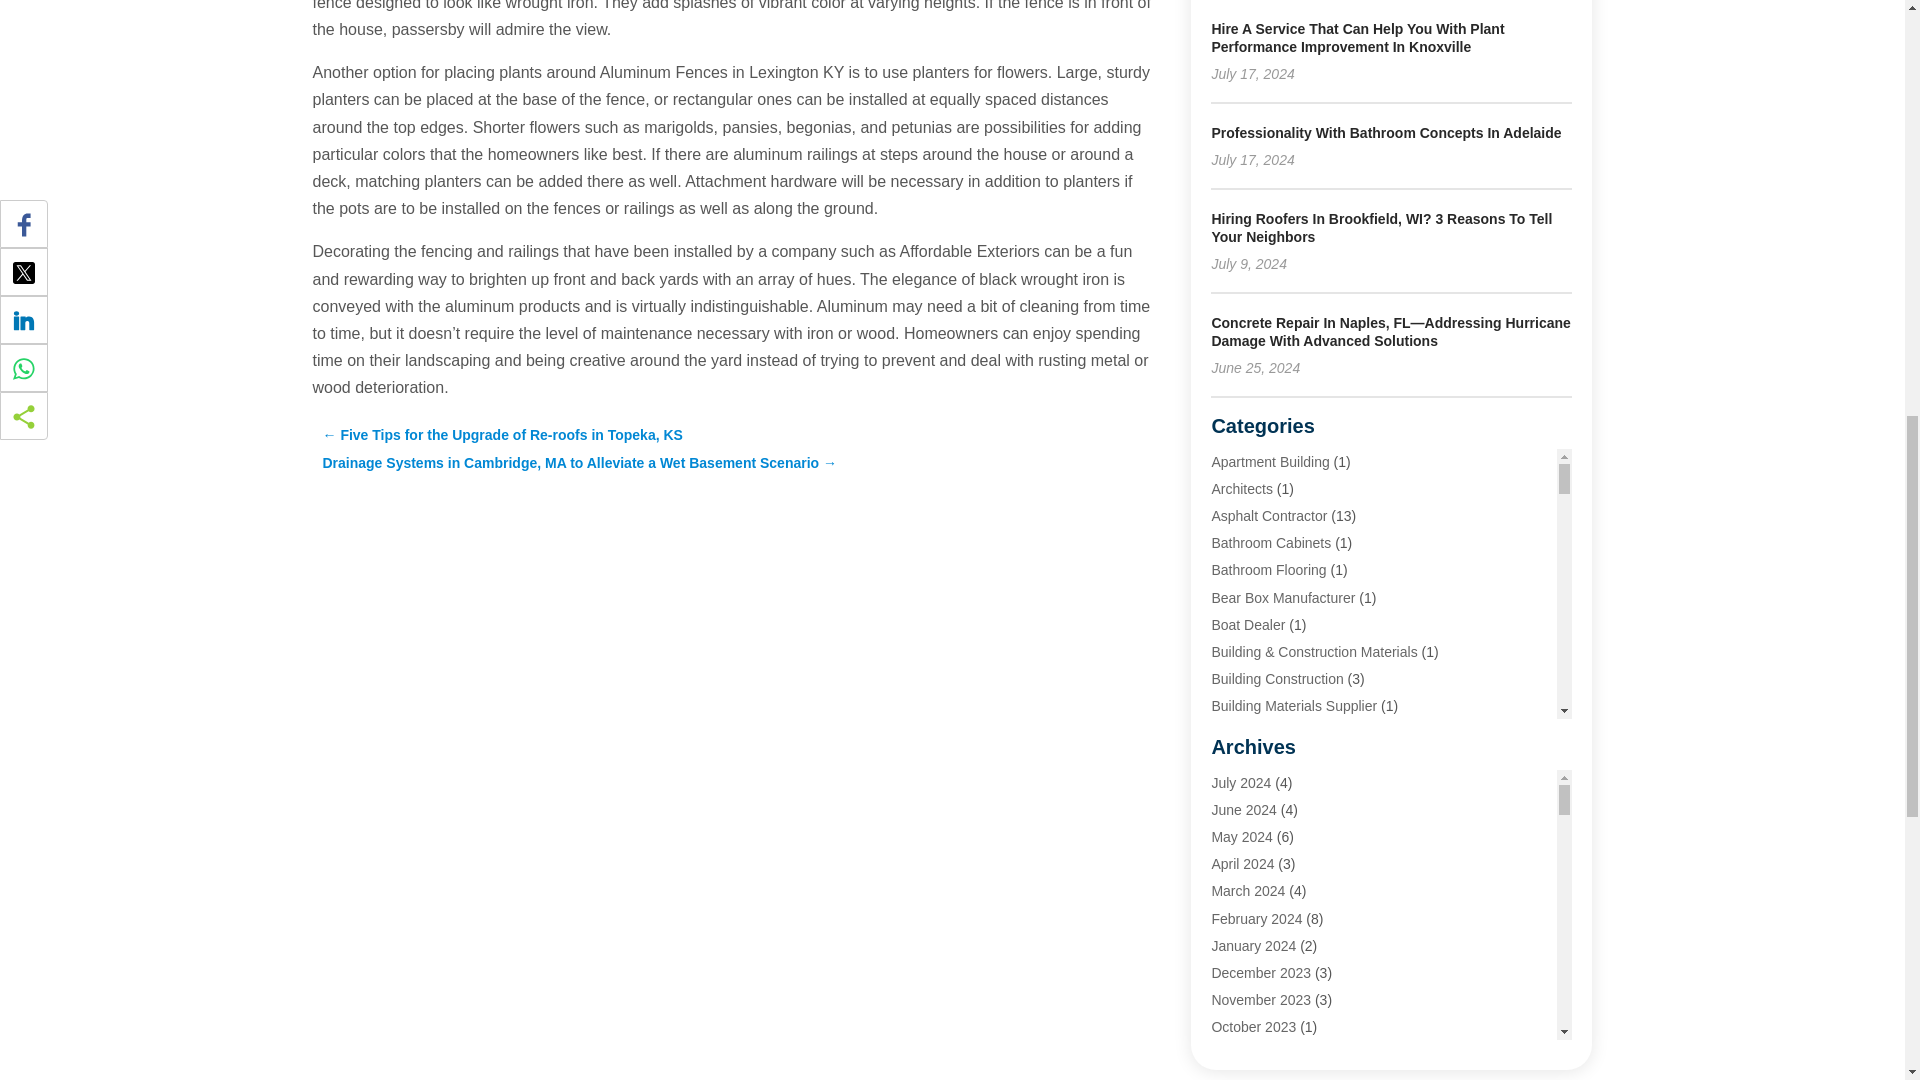  Describe the element at coordinates (1274, 841) in the screenshot. I see `Concrete Contractor` at that location.